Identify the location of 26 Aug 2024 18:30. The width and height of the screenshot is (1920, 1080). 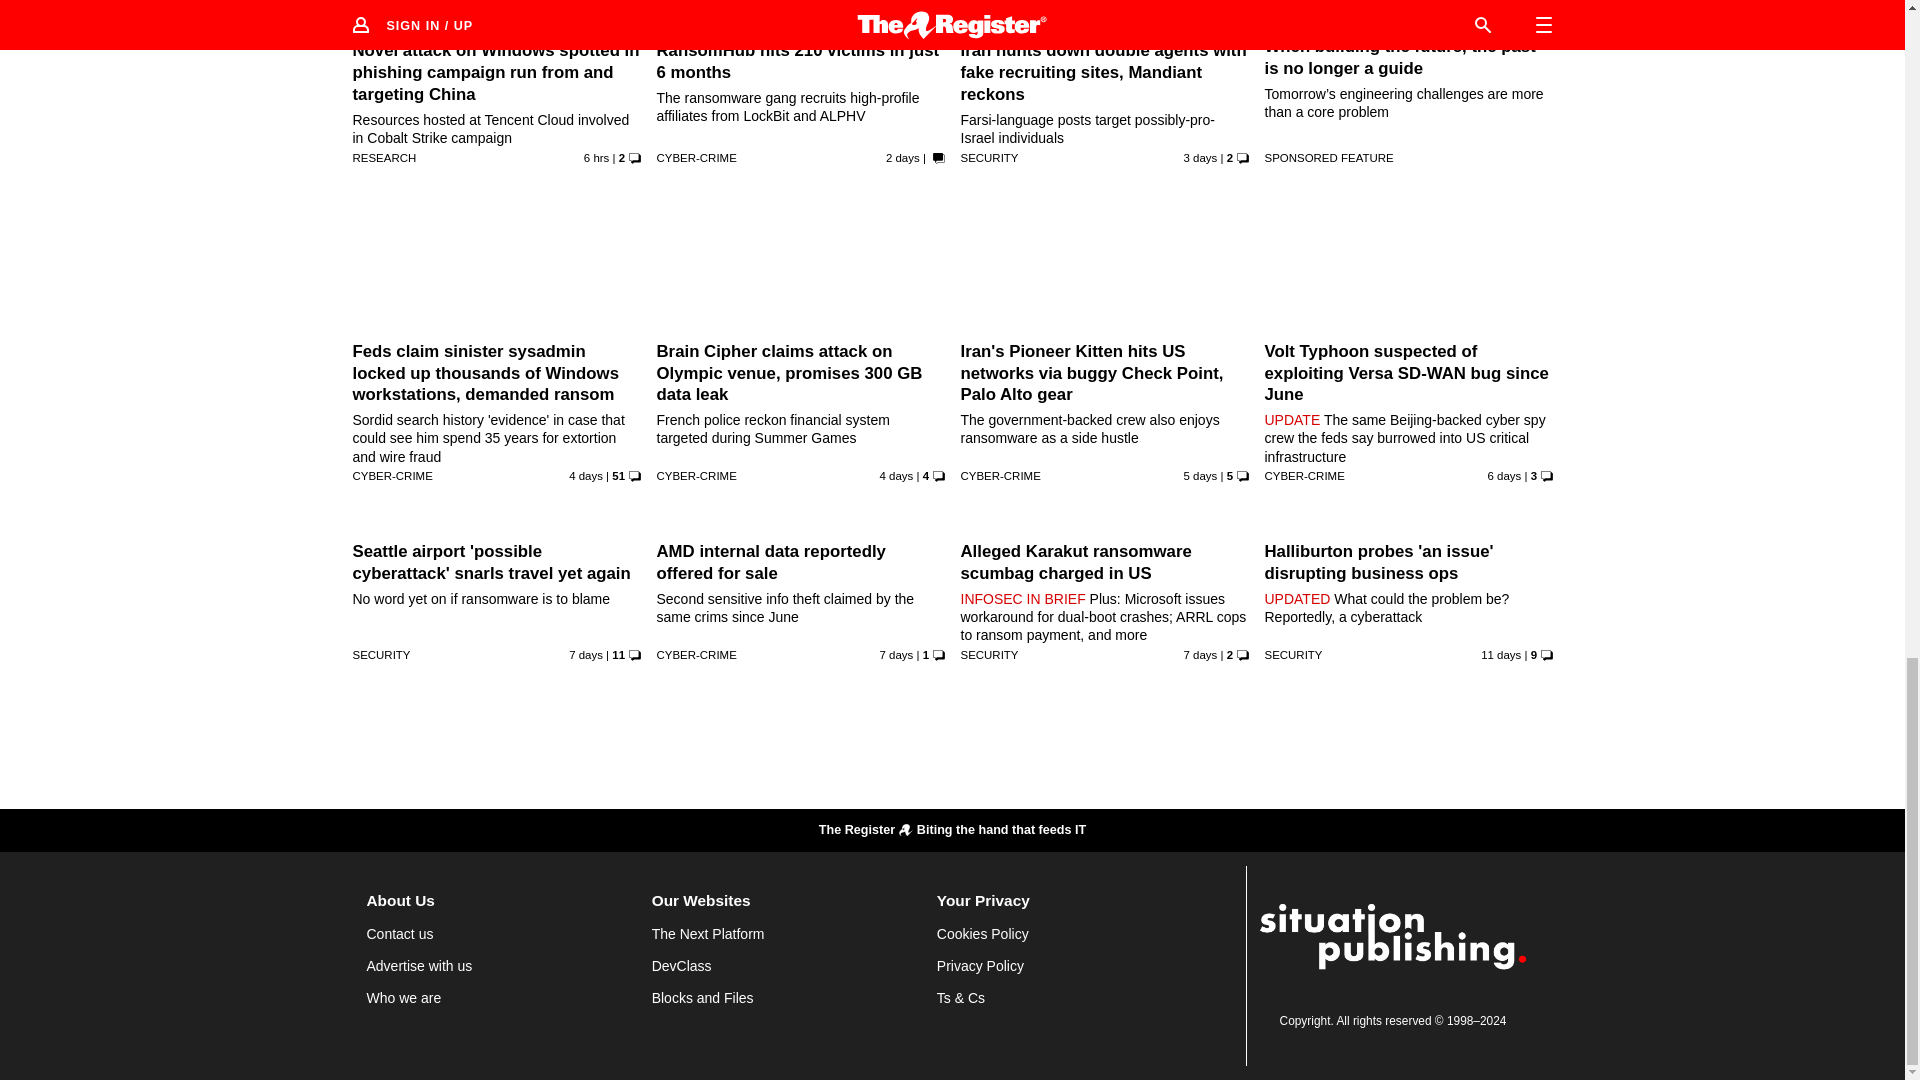
(585, 654).